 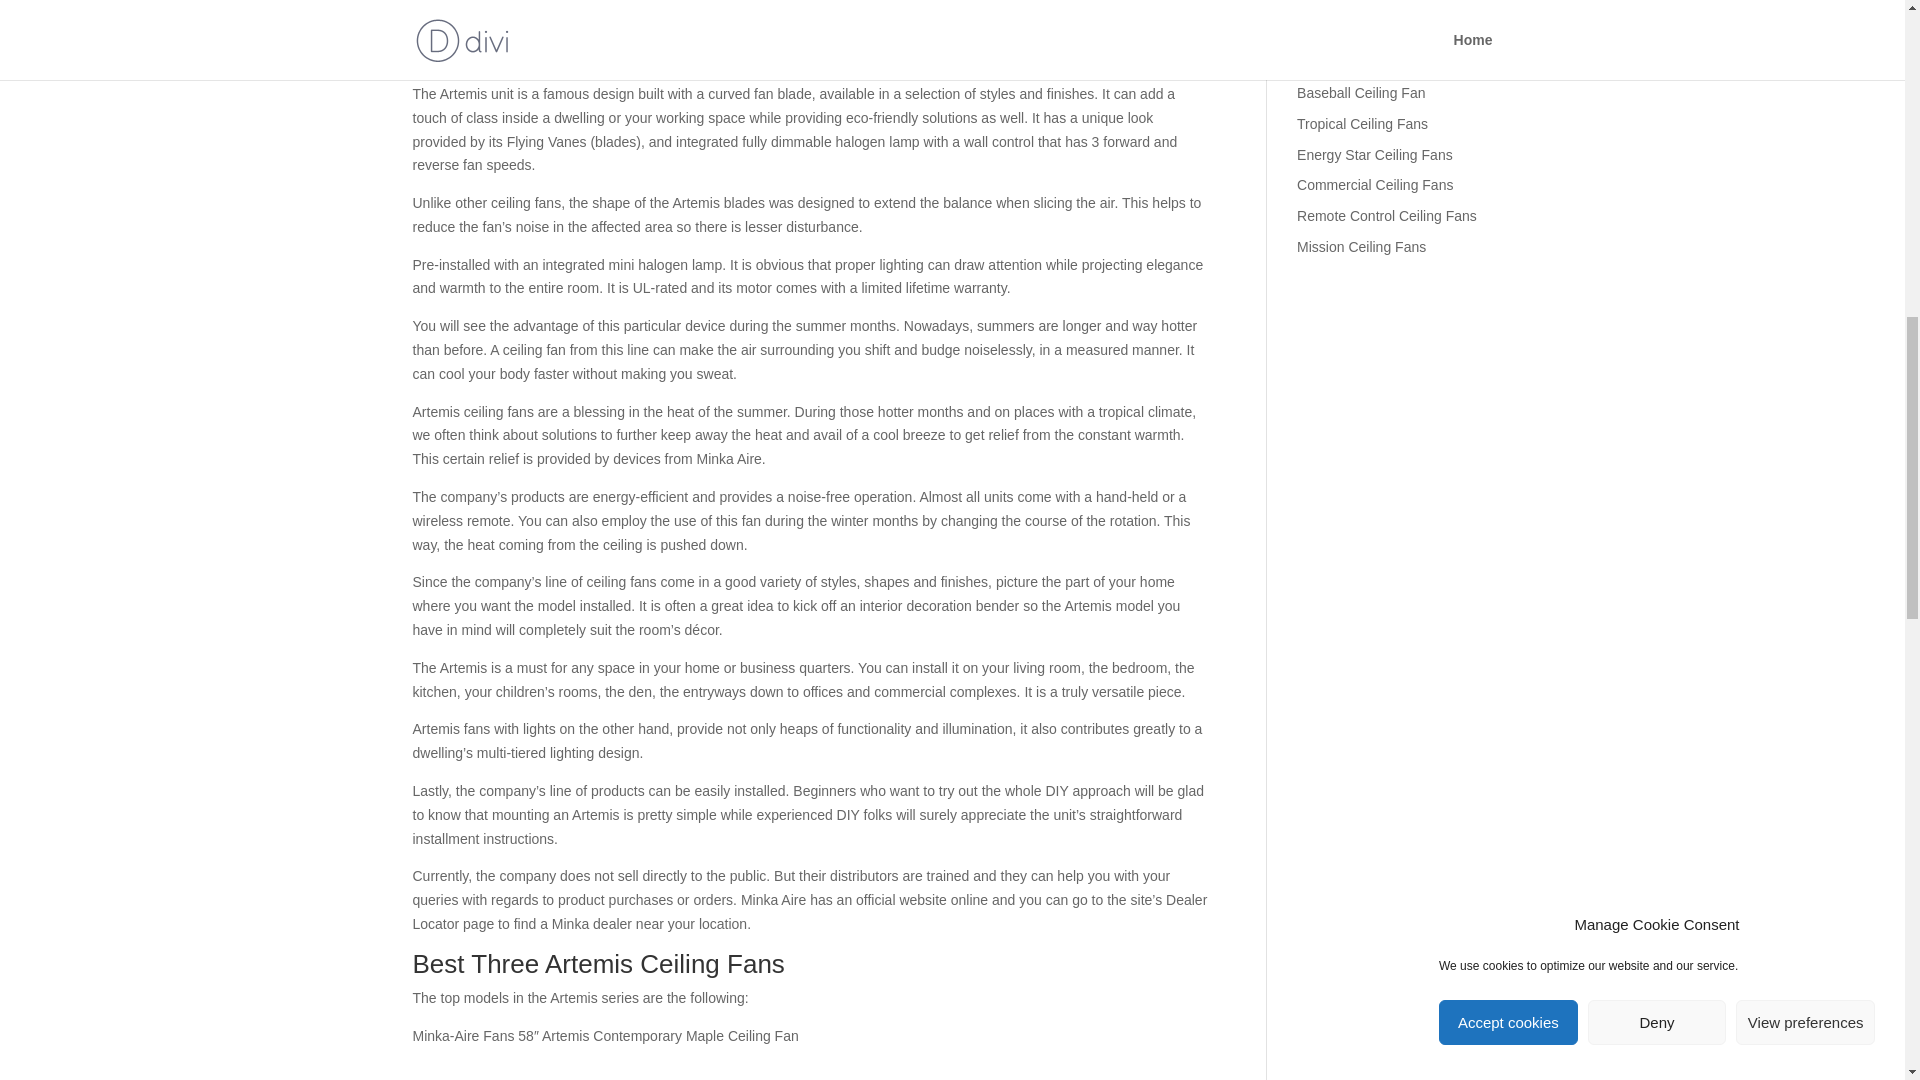 What do you see at coordinates (1386, 216) in the screenshot?
I see `Remote Control Ceiling Fans` at bounding box center [1386, 216].